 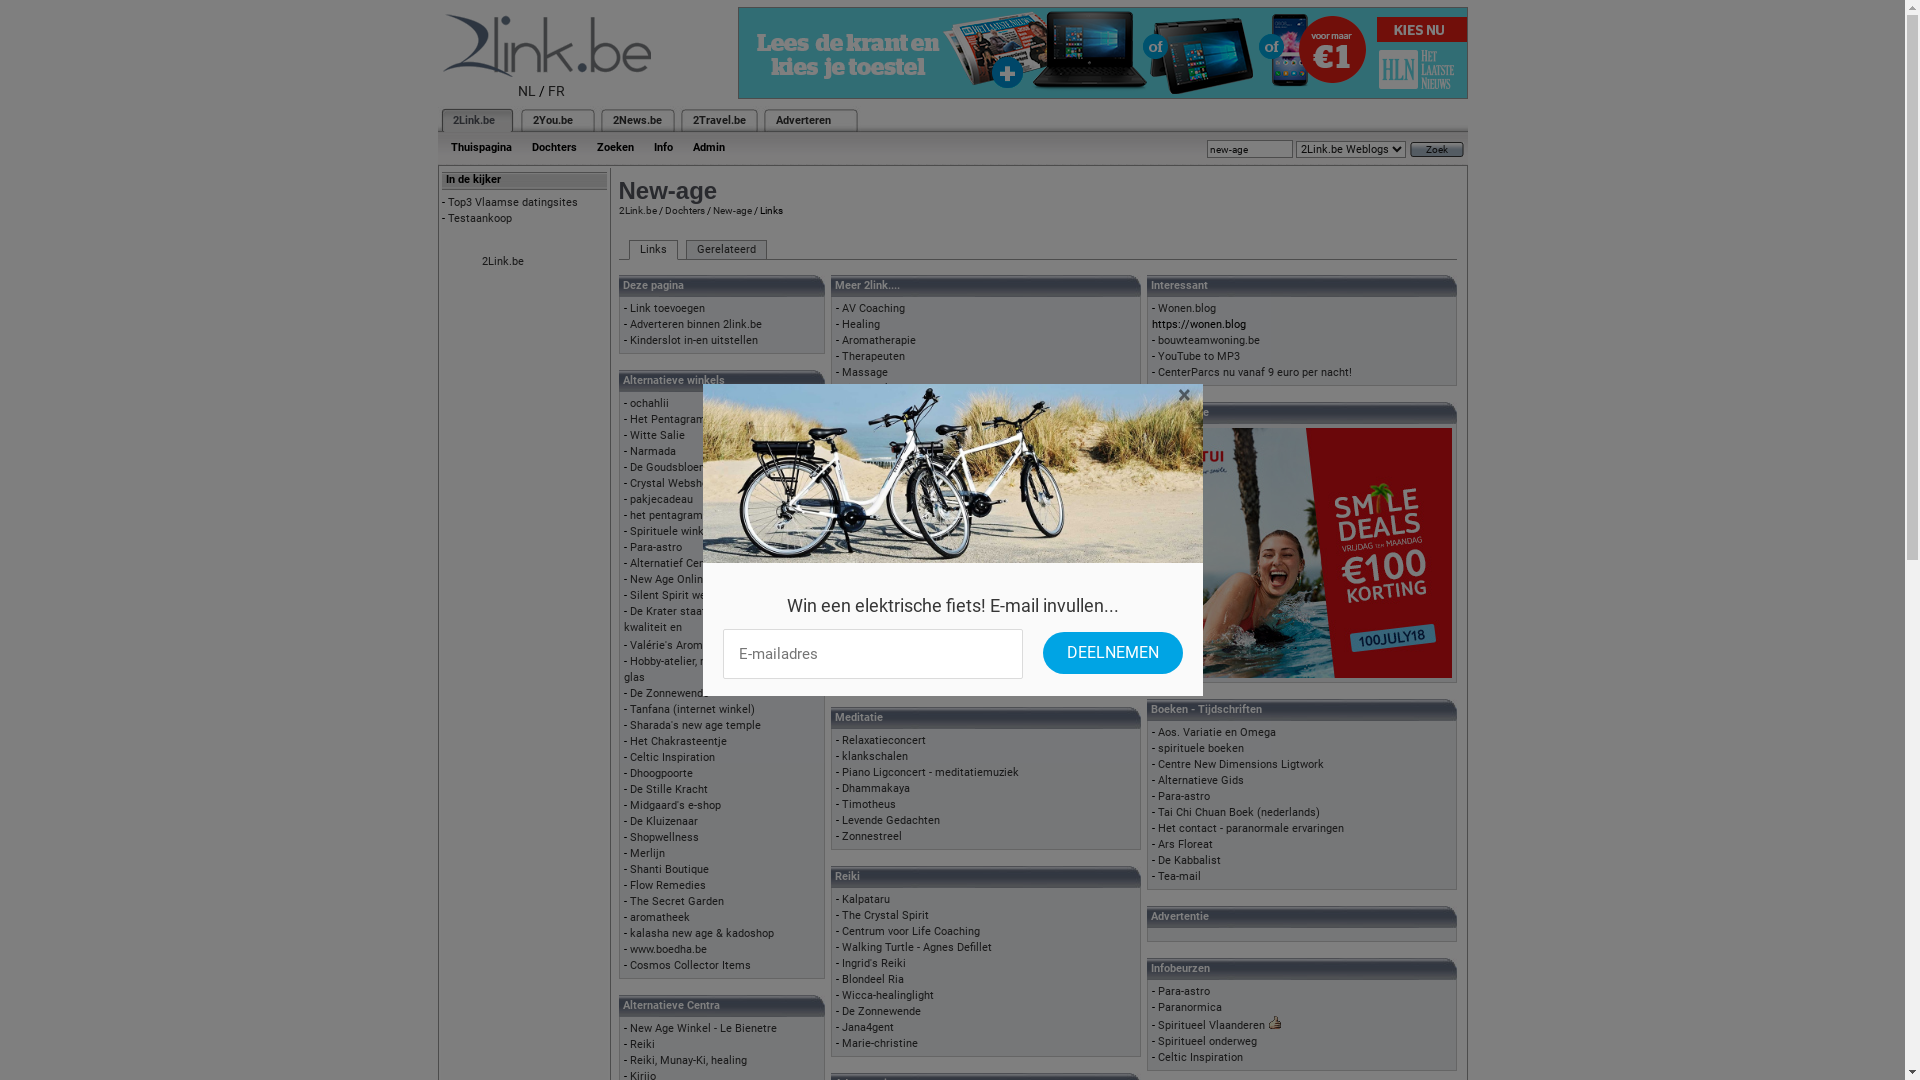 What do you see at coordinates (869, 804) in the screenshot?
I see `Timotheus` at bounding box center [869, 804].